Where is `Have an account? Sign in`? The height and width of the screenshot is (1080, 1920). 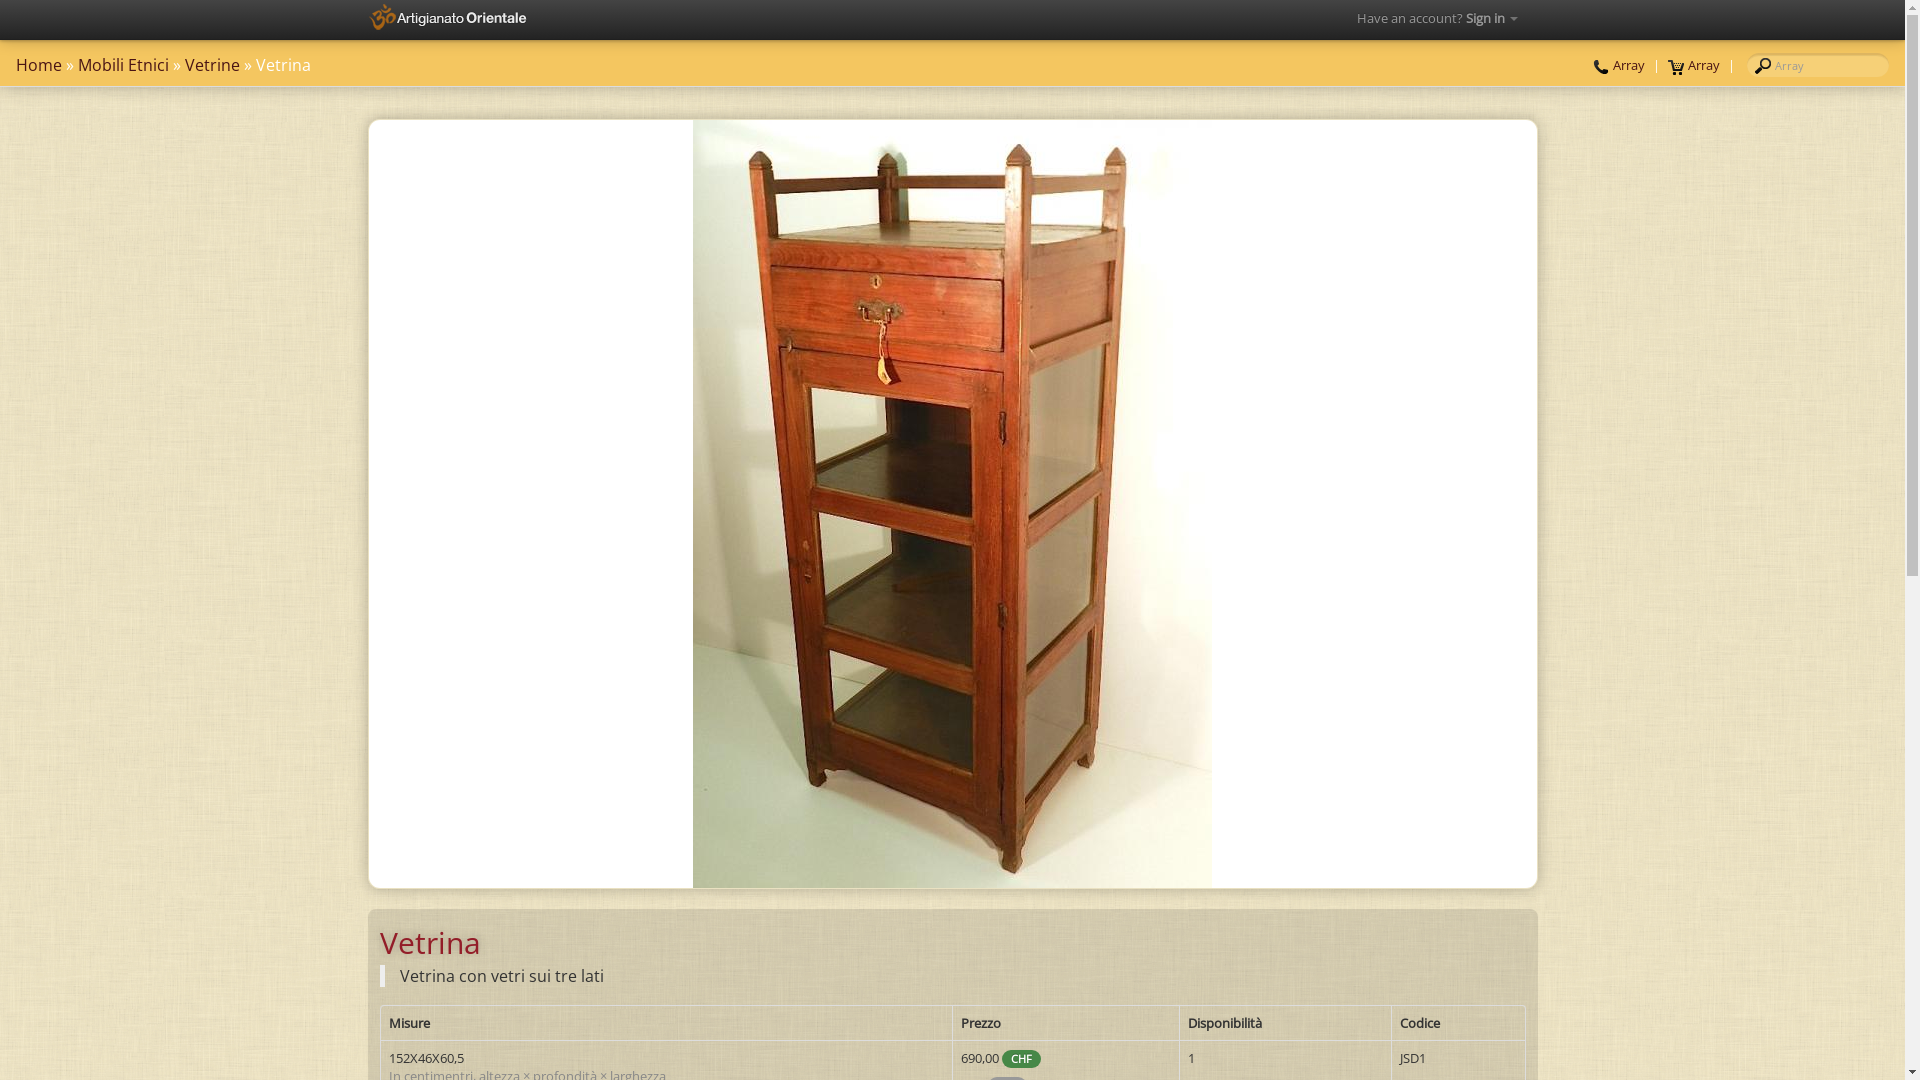
Have an account? Sign in is located at coordinates (1436, 19).